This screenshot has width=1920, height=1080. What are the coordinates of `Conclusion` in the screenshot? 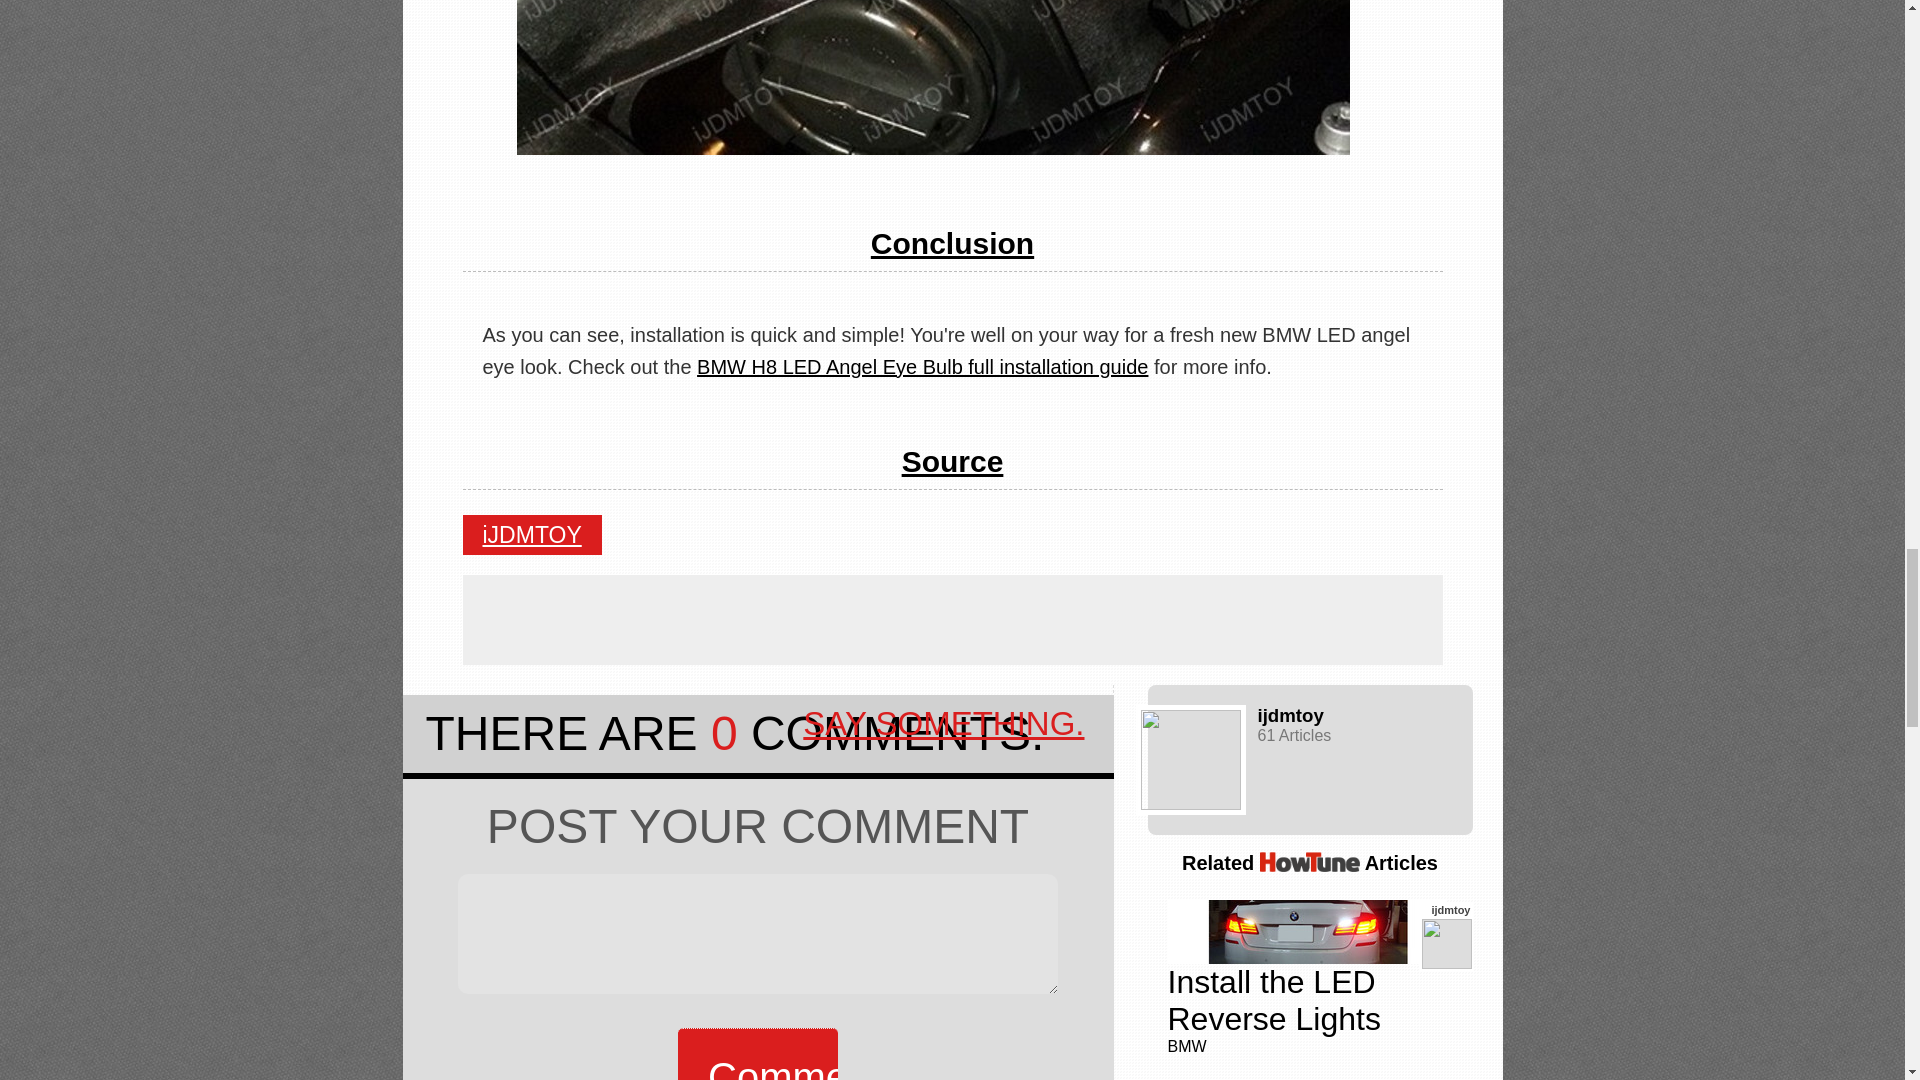 It's located at (952, 243).